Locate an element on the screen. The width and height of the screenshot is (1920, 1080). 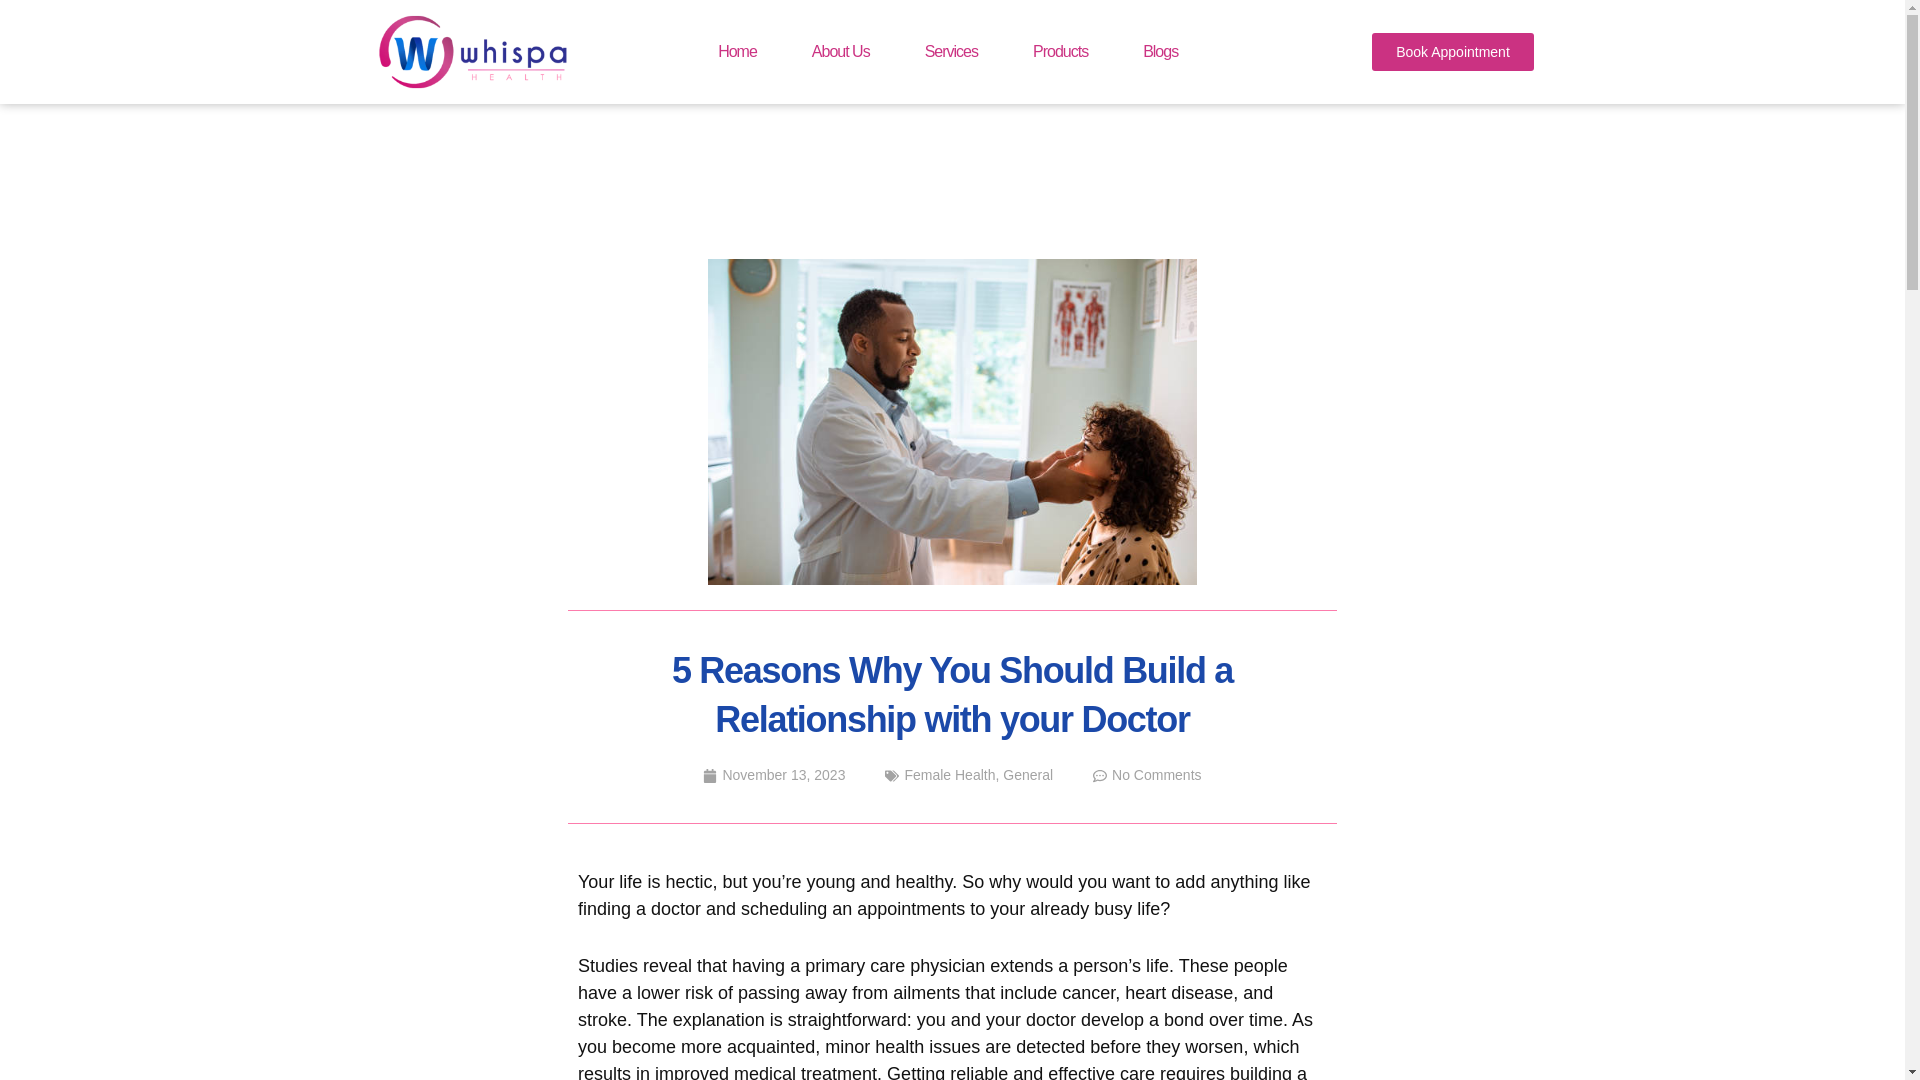
Female Health is located at coordinates (949, 774).